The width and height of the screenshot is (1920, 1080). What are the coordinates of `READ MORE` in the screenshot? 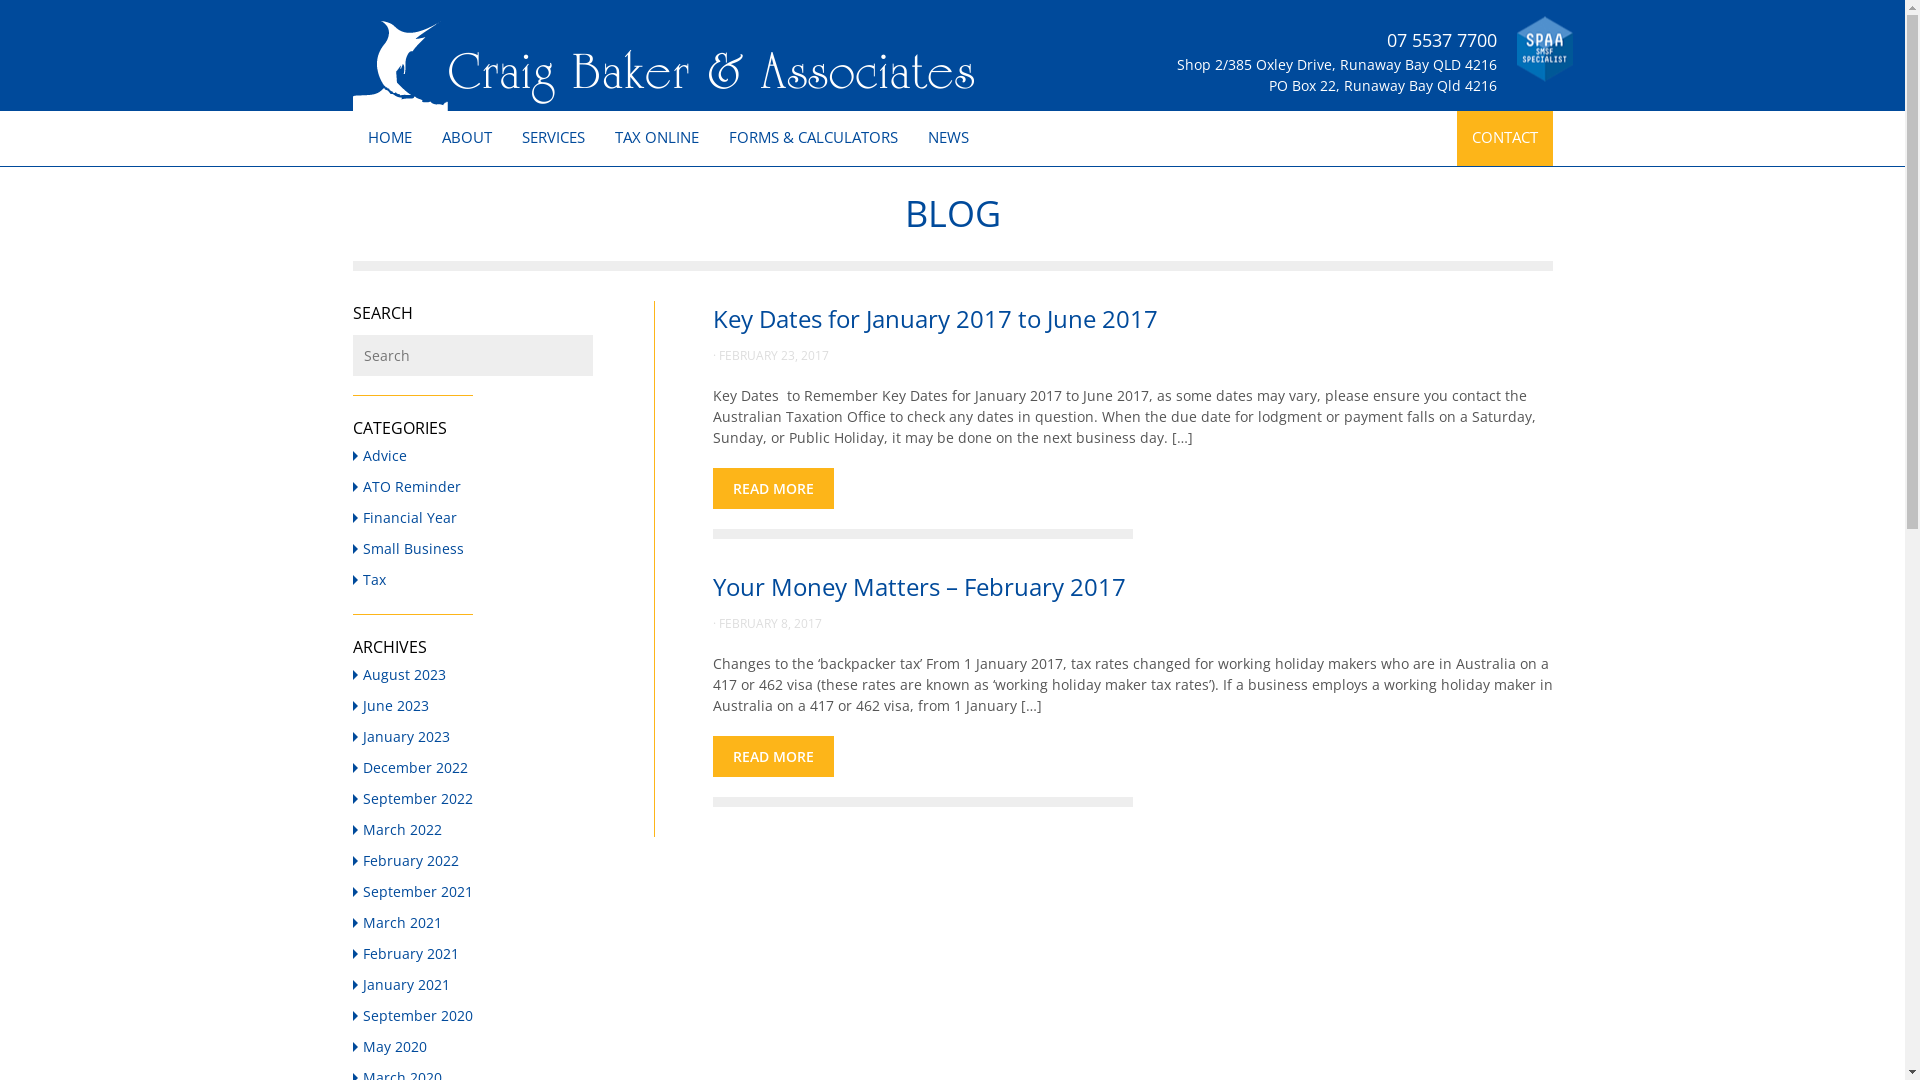 It's located at (772, 756).